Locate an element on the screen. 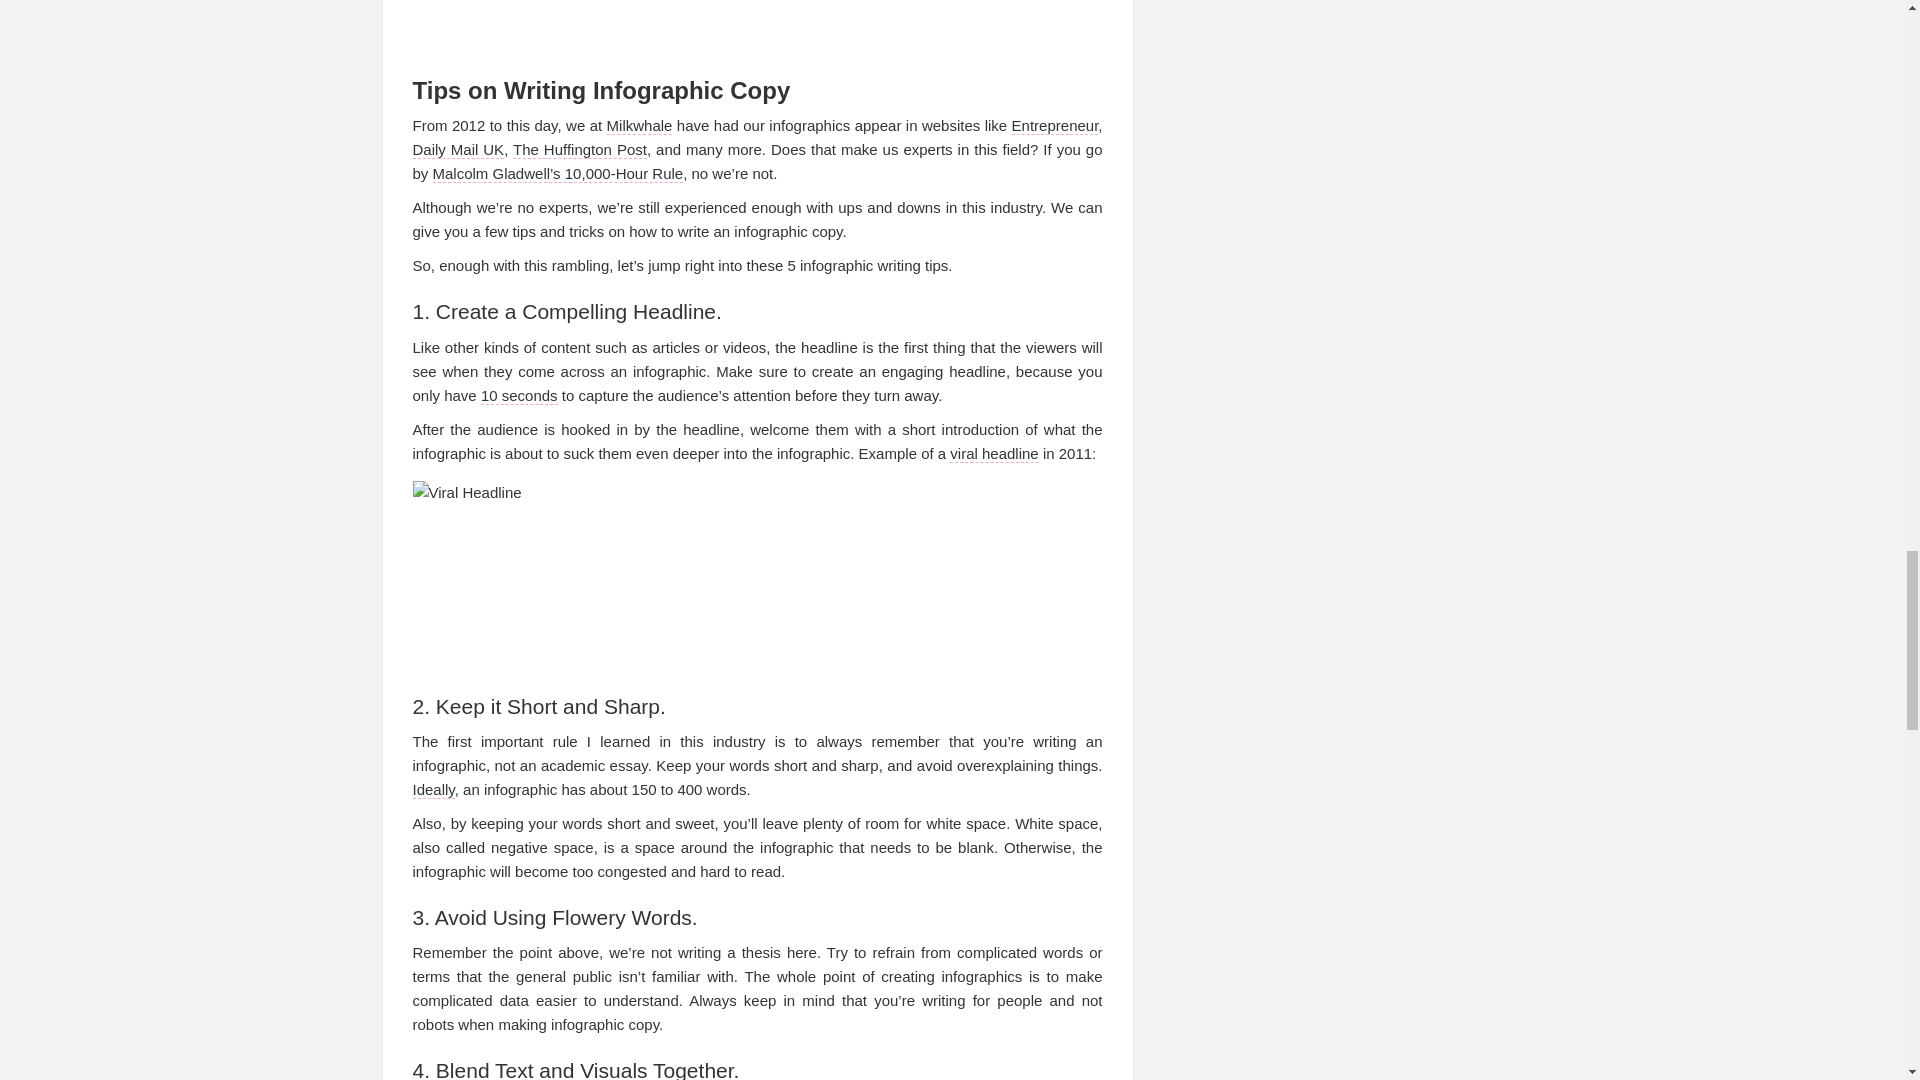 This screenshot has width=1920, height=1080. Entrepreneur is located at coordinates (1054, 126).